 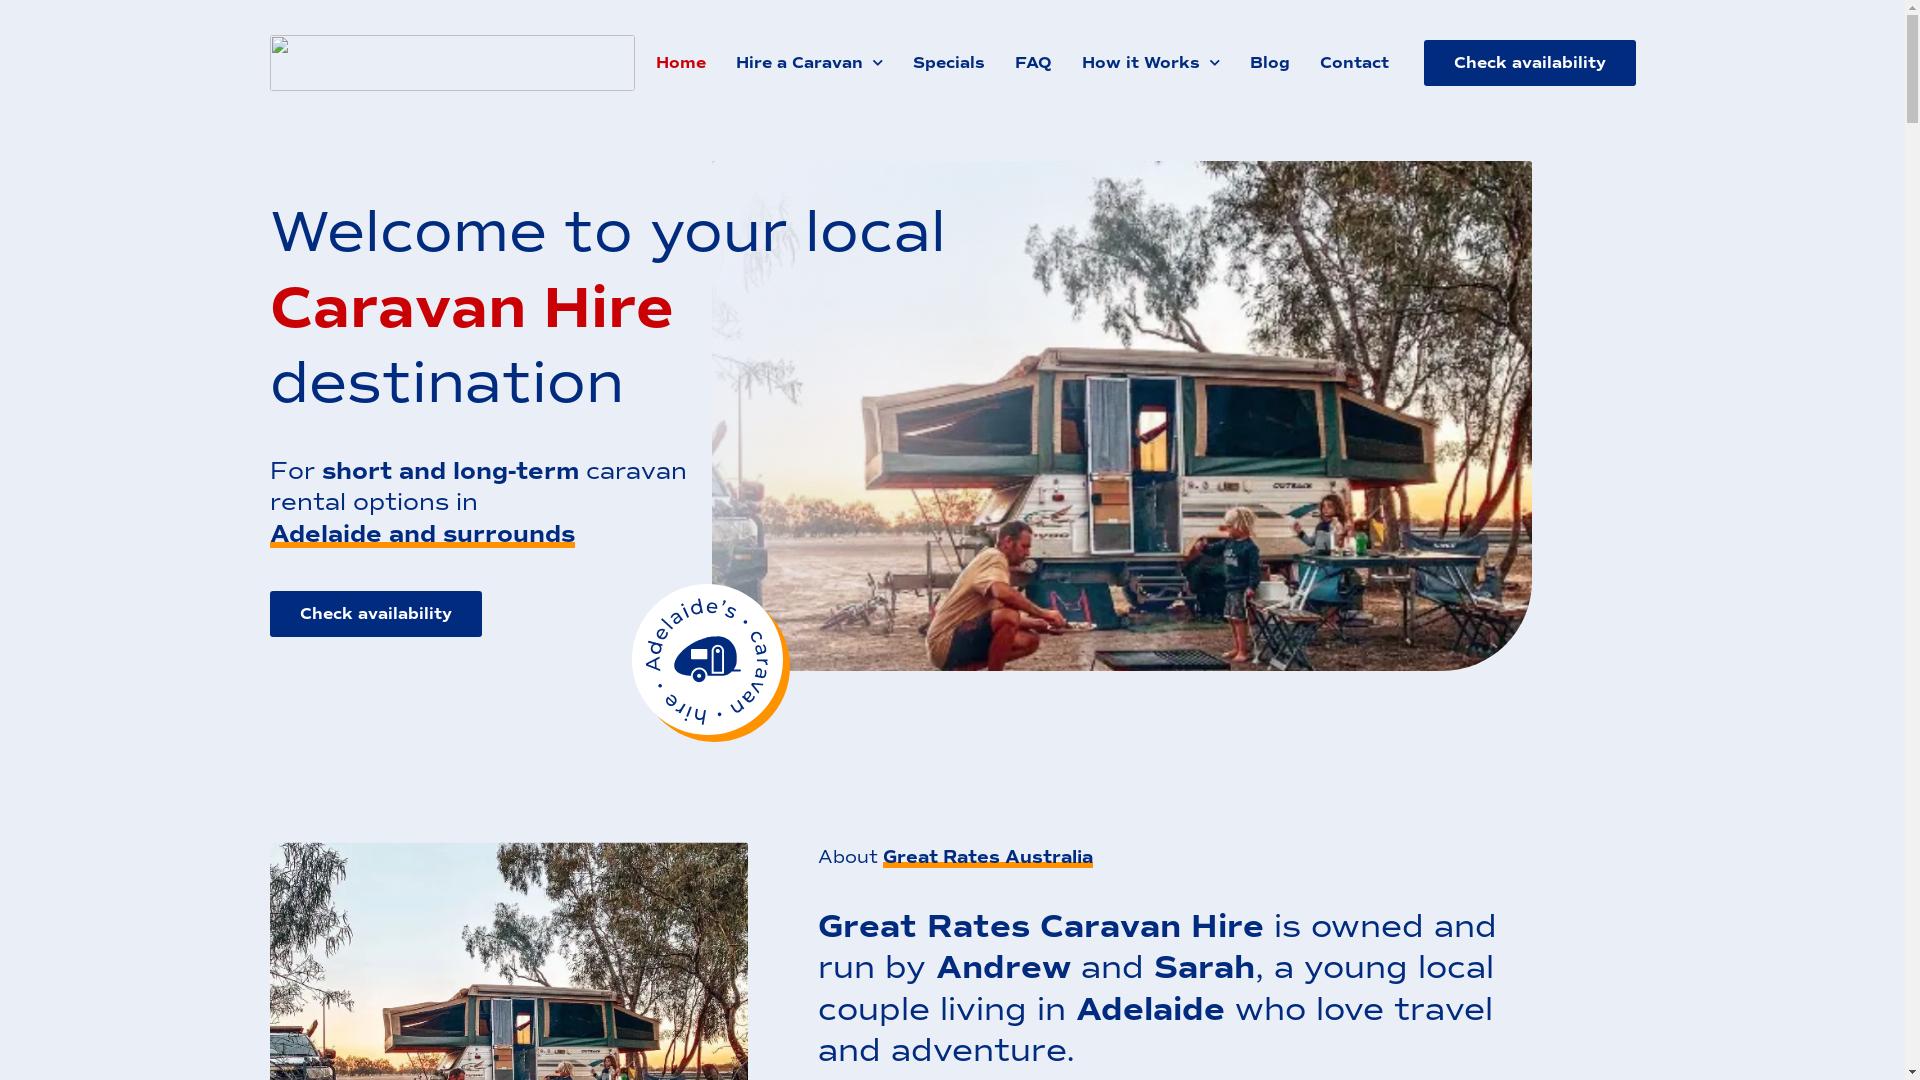 I want to click on Contact, so click(x=1354, y=63).